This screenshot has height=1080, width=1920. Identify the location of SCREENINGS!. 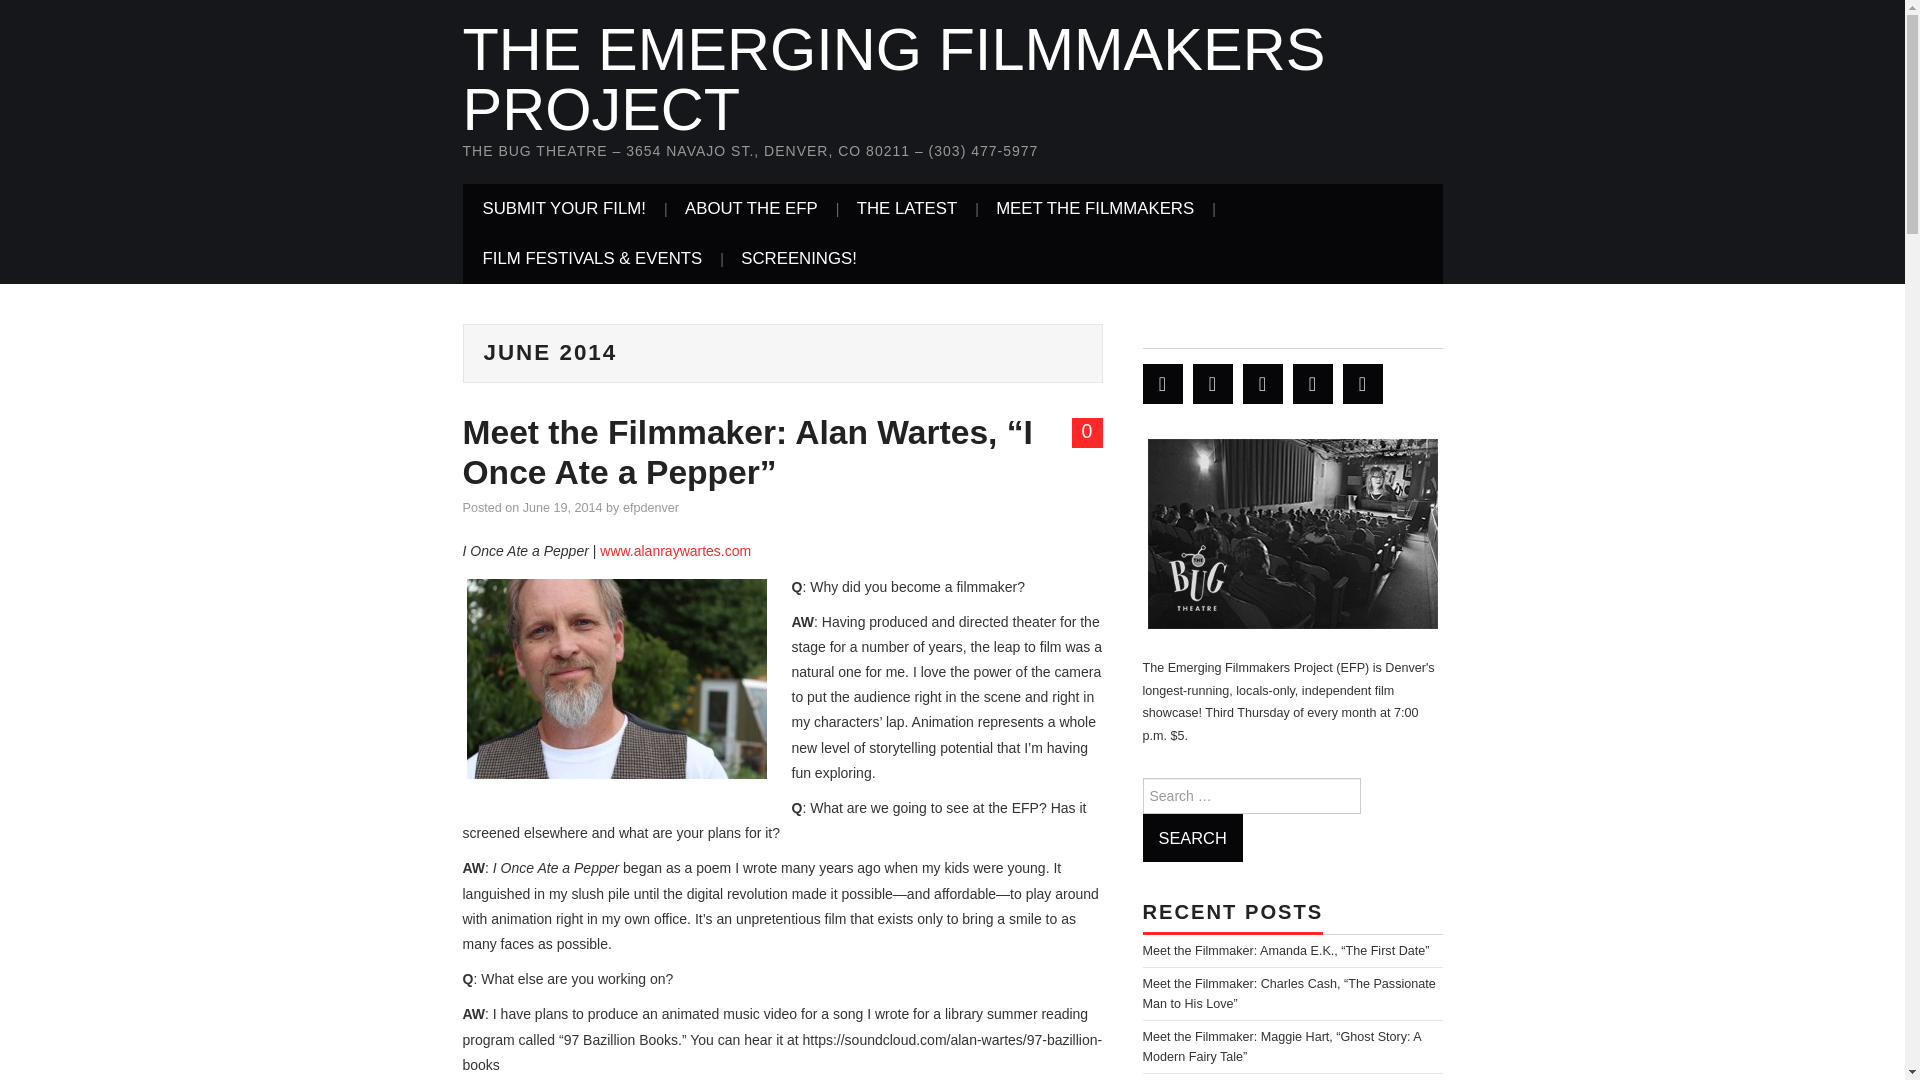
(799, 259).